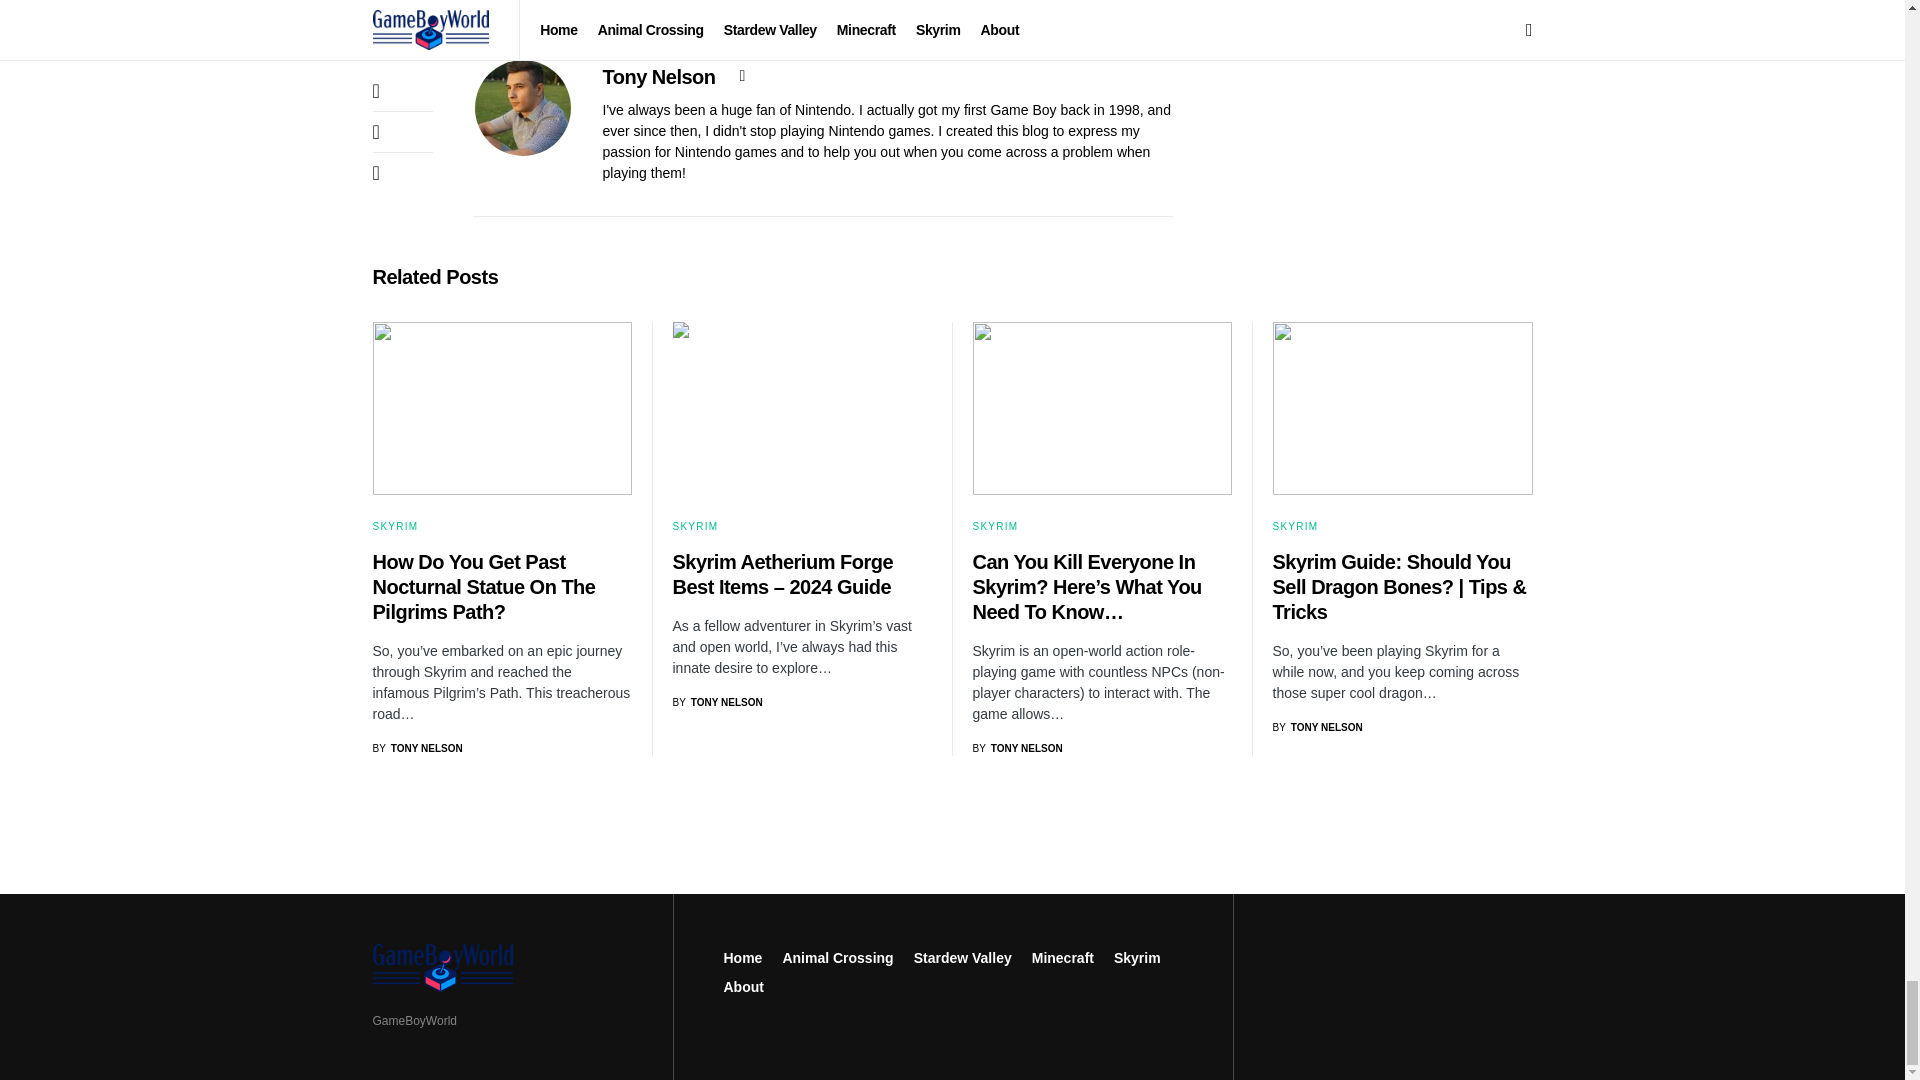 The height and width of the screenshot is (1080, 1920). What do you see at coordinates (1016, 748) in the screenshot?
I see `View all posts by Tony Nelson` at bounding box center [1016, 748].